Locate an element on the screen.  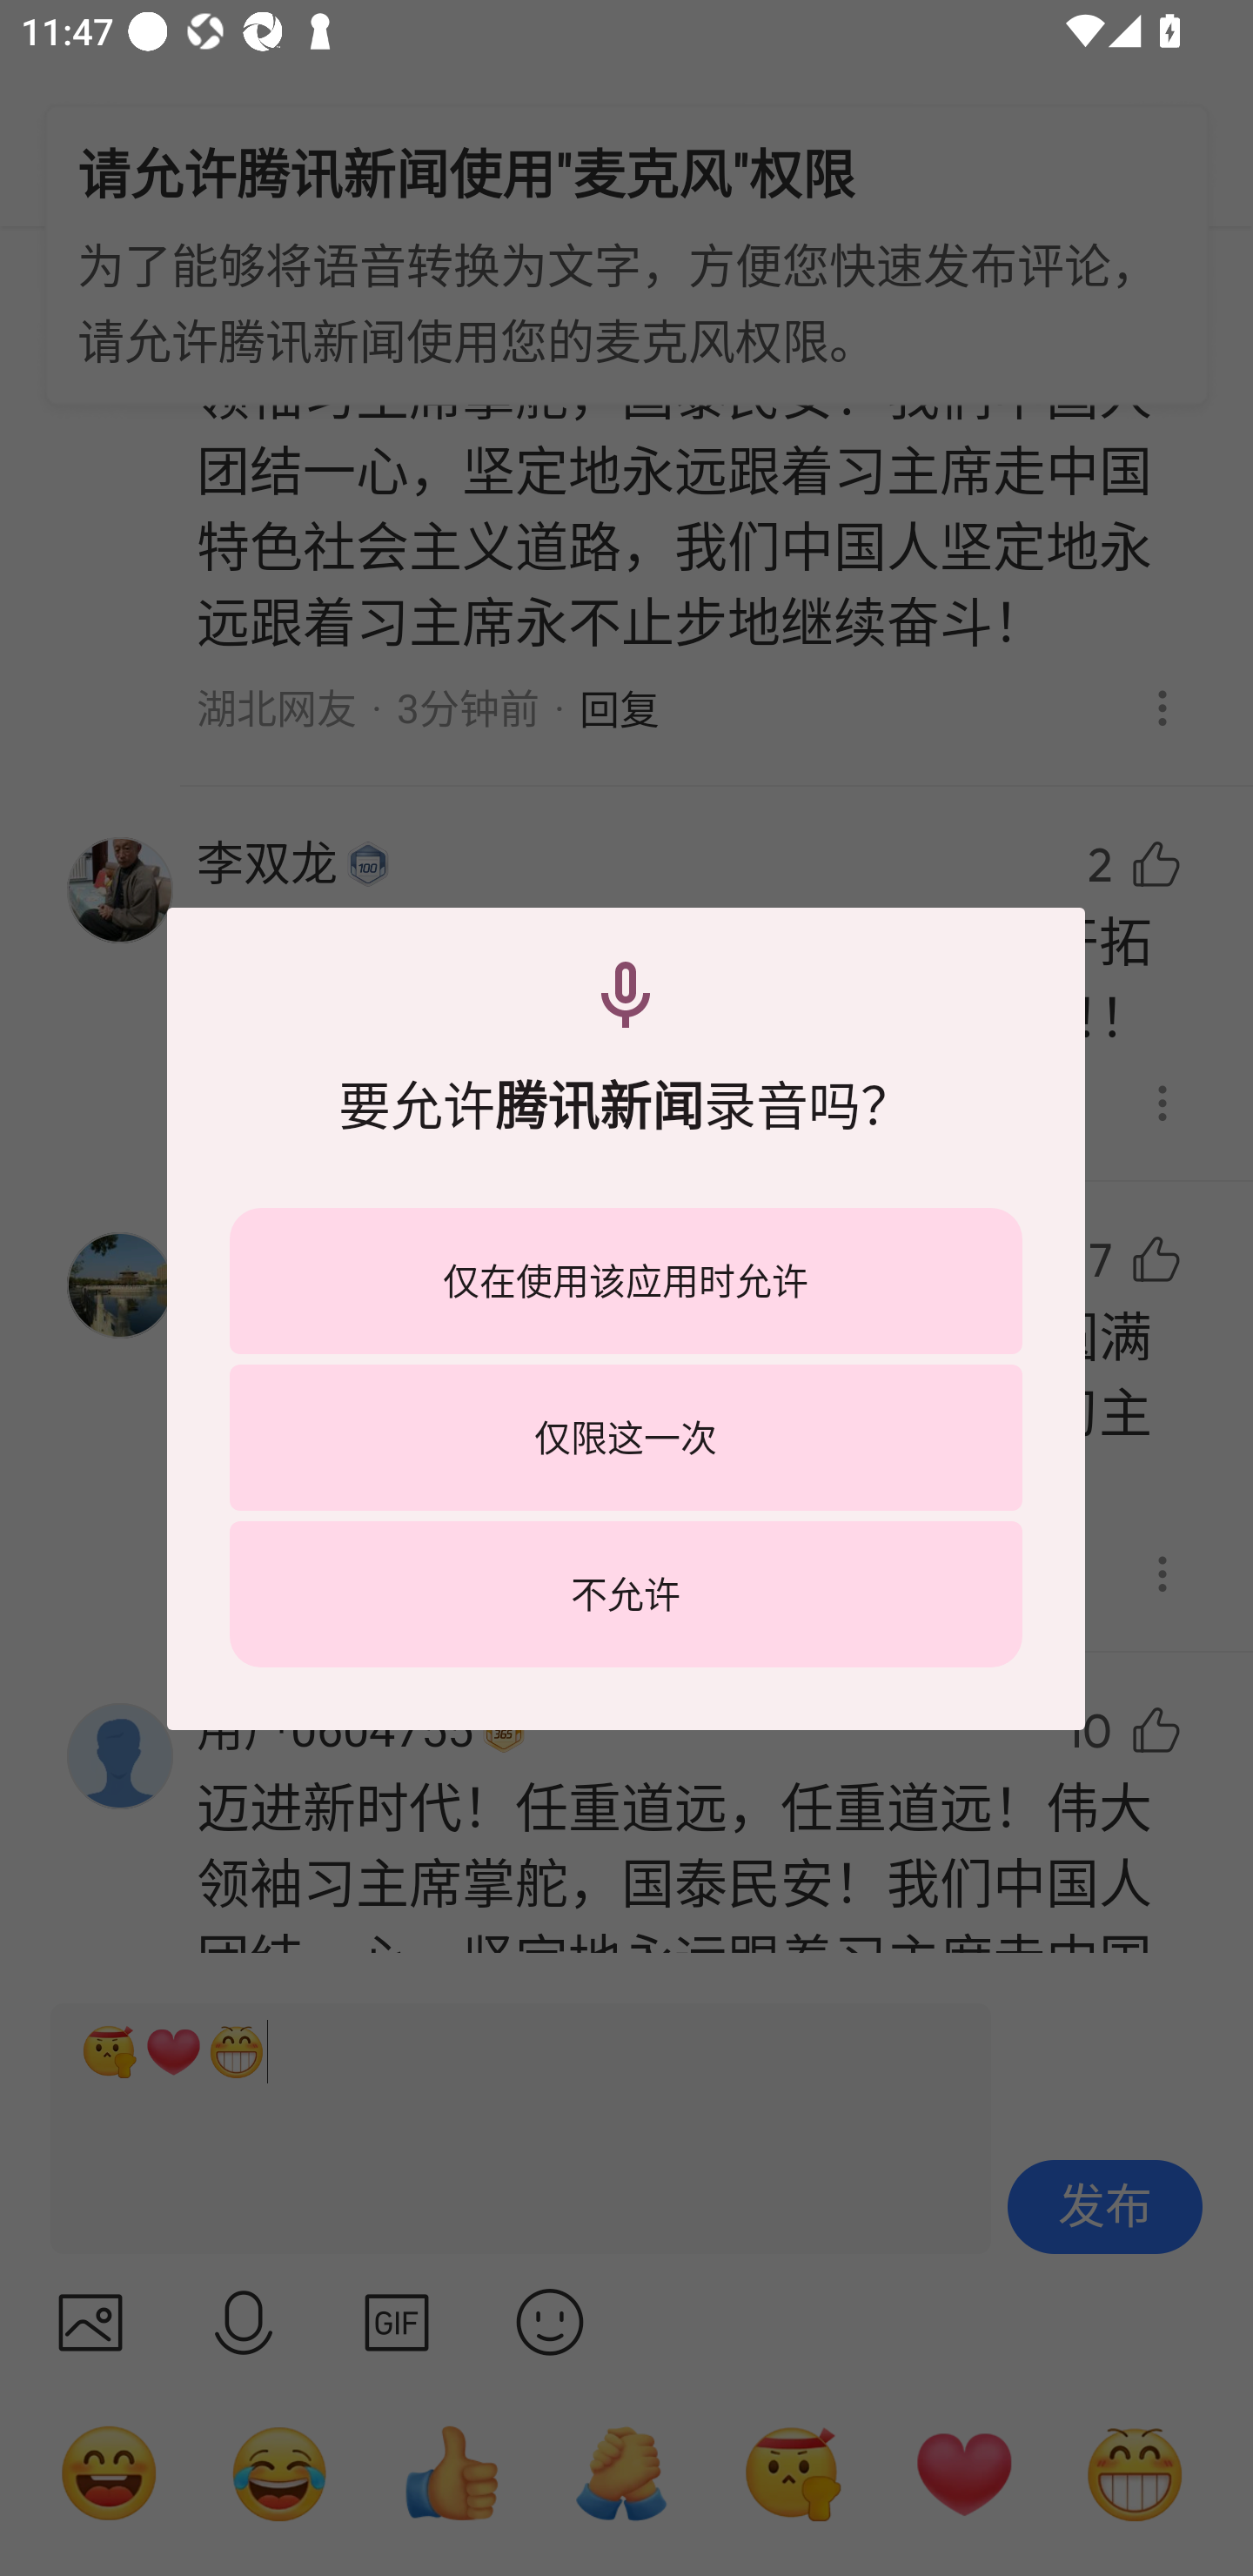
不允许 is located at coordinates (626, 1594).